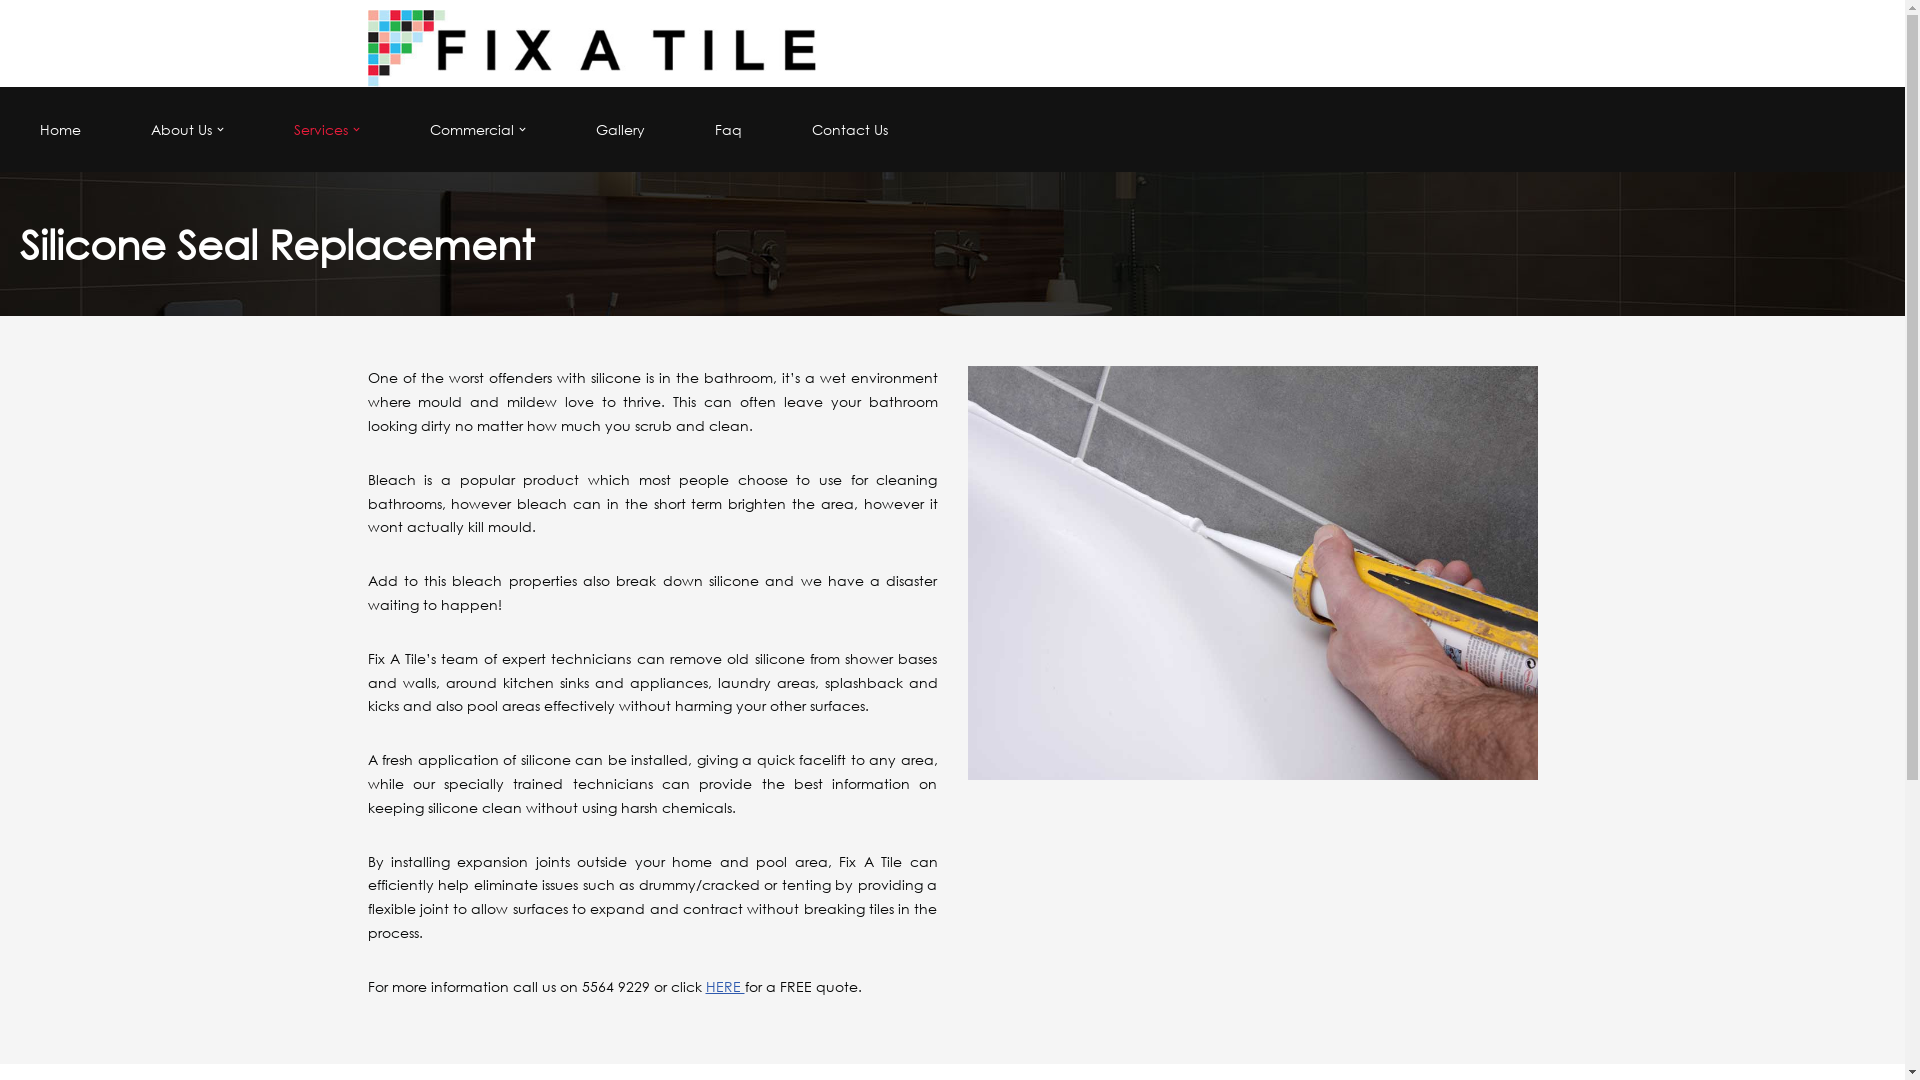  What do you see at coordinates (15, 42) in the screenshot?
I see `Skip to content` at bounding box center [15, 42].